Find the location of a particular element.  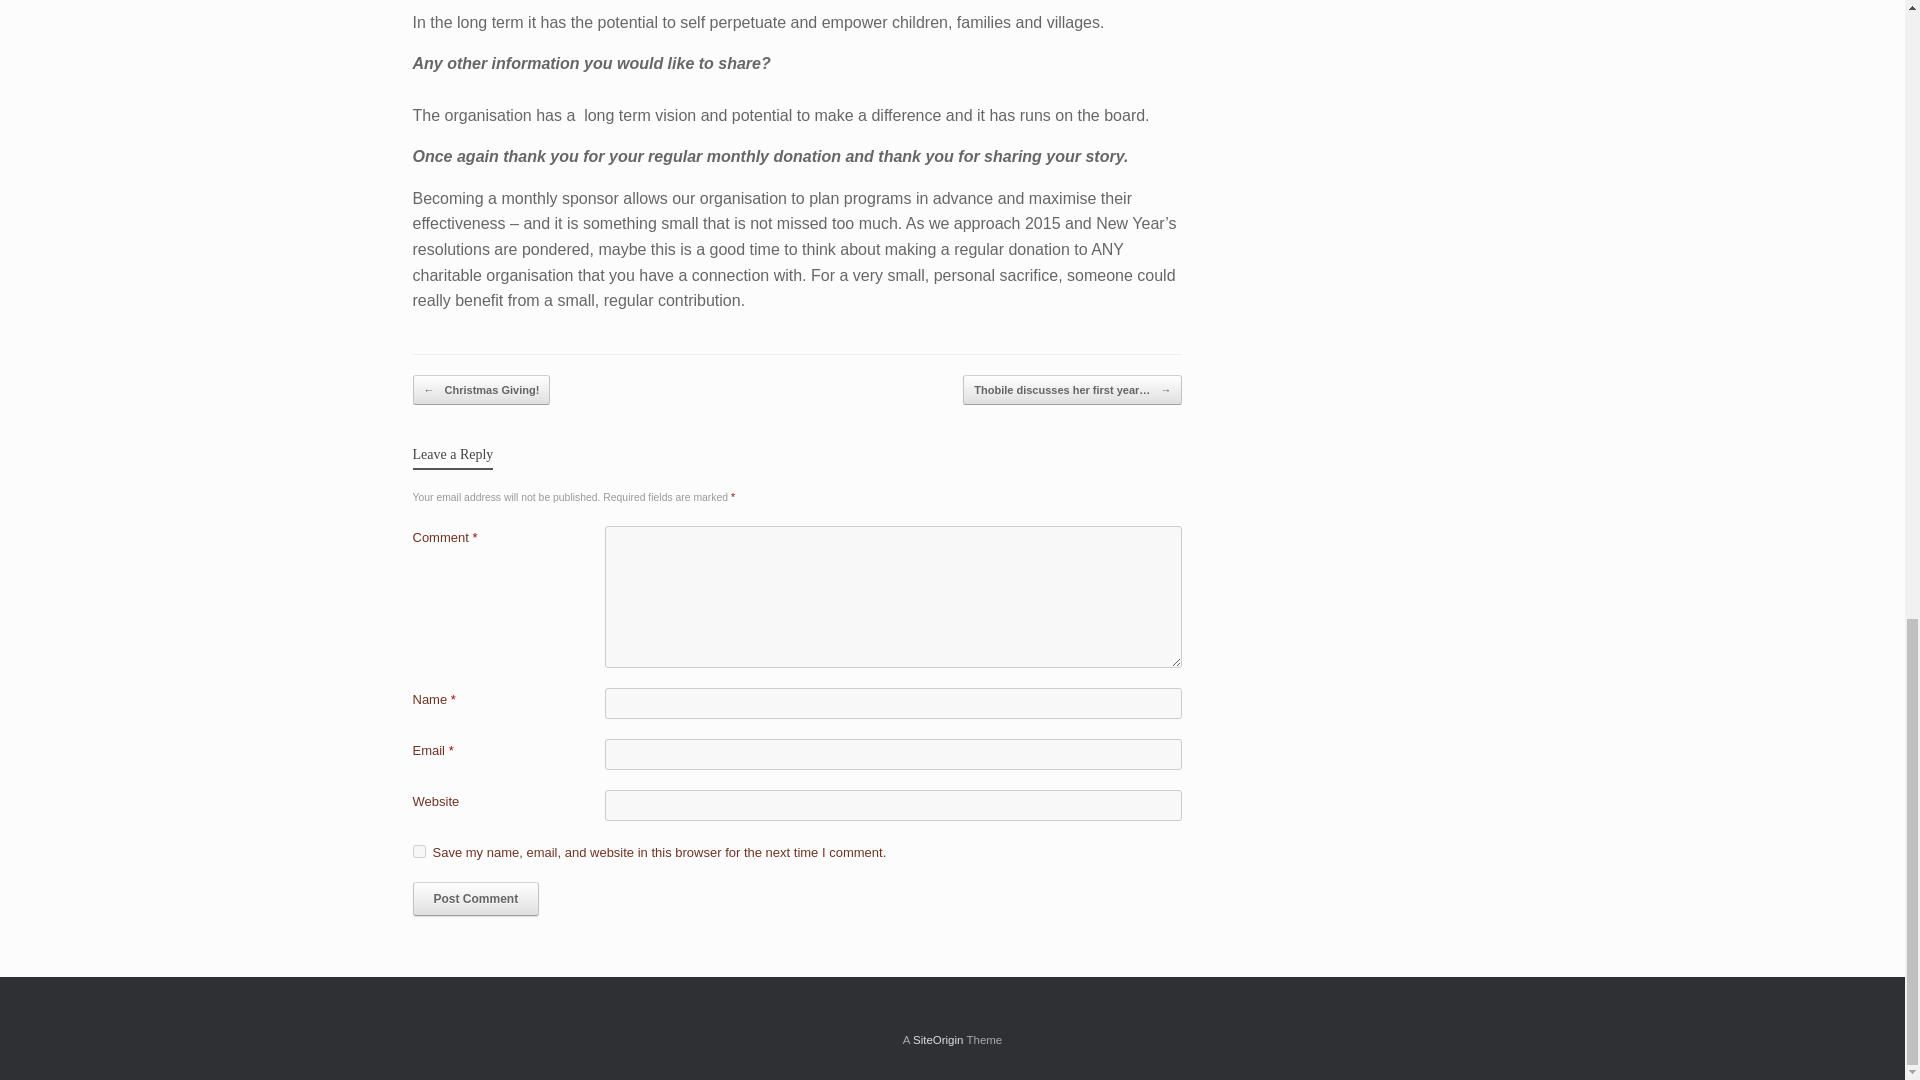

Post Comment is located at coordinates (476, 898).